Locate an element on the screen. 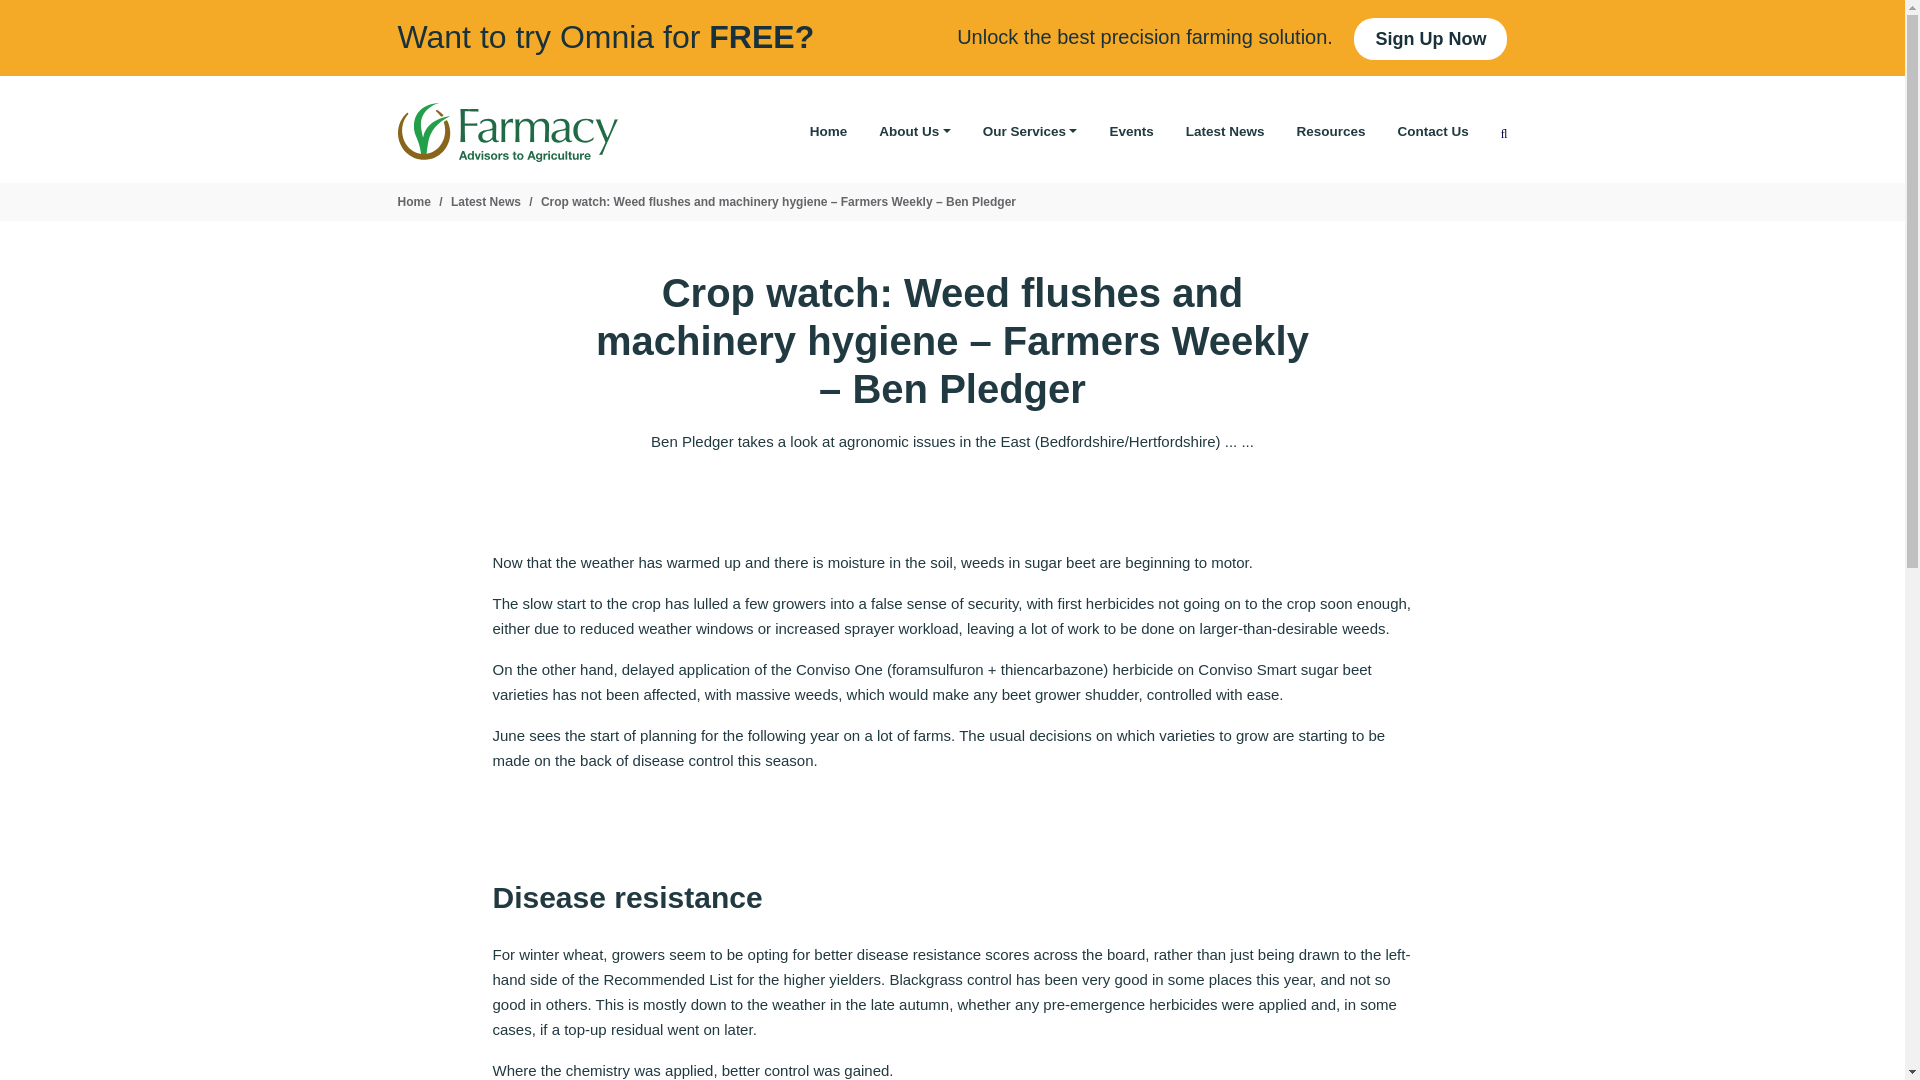  Our Services is located at coordinates (1030, 132).